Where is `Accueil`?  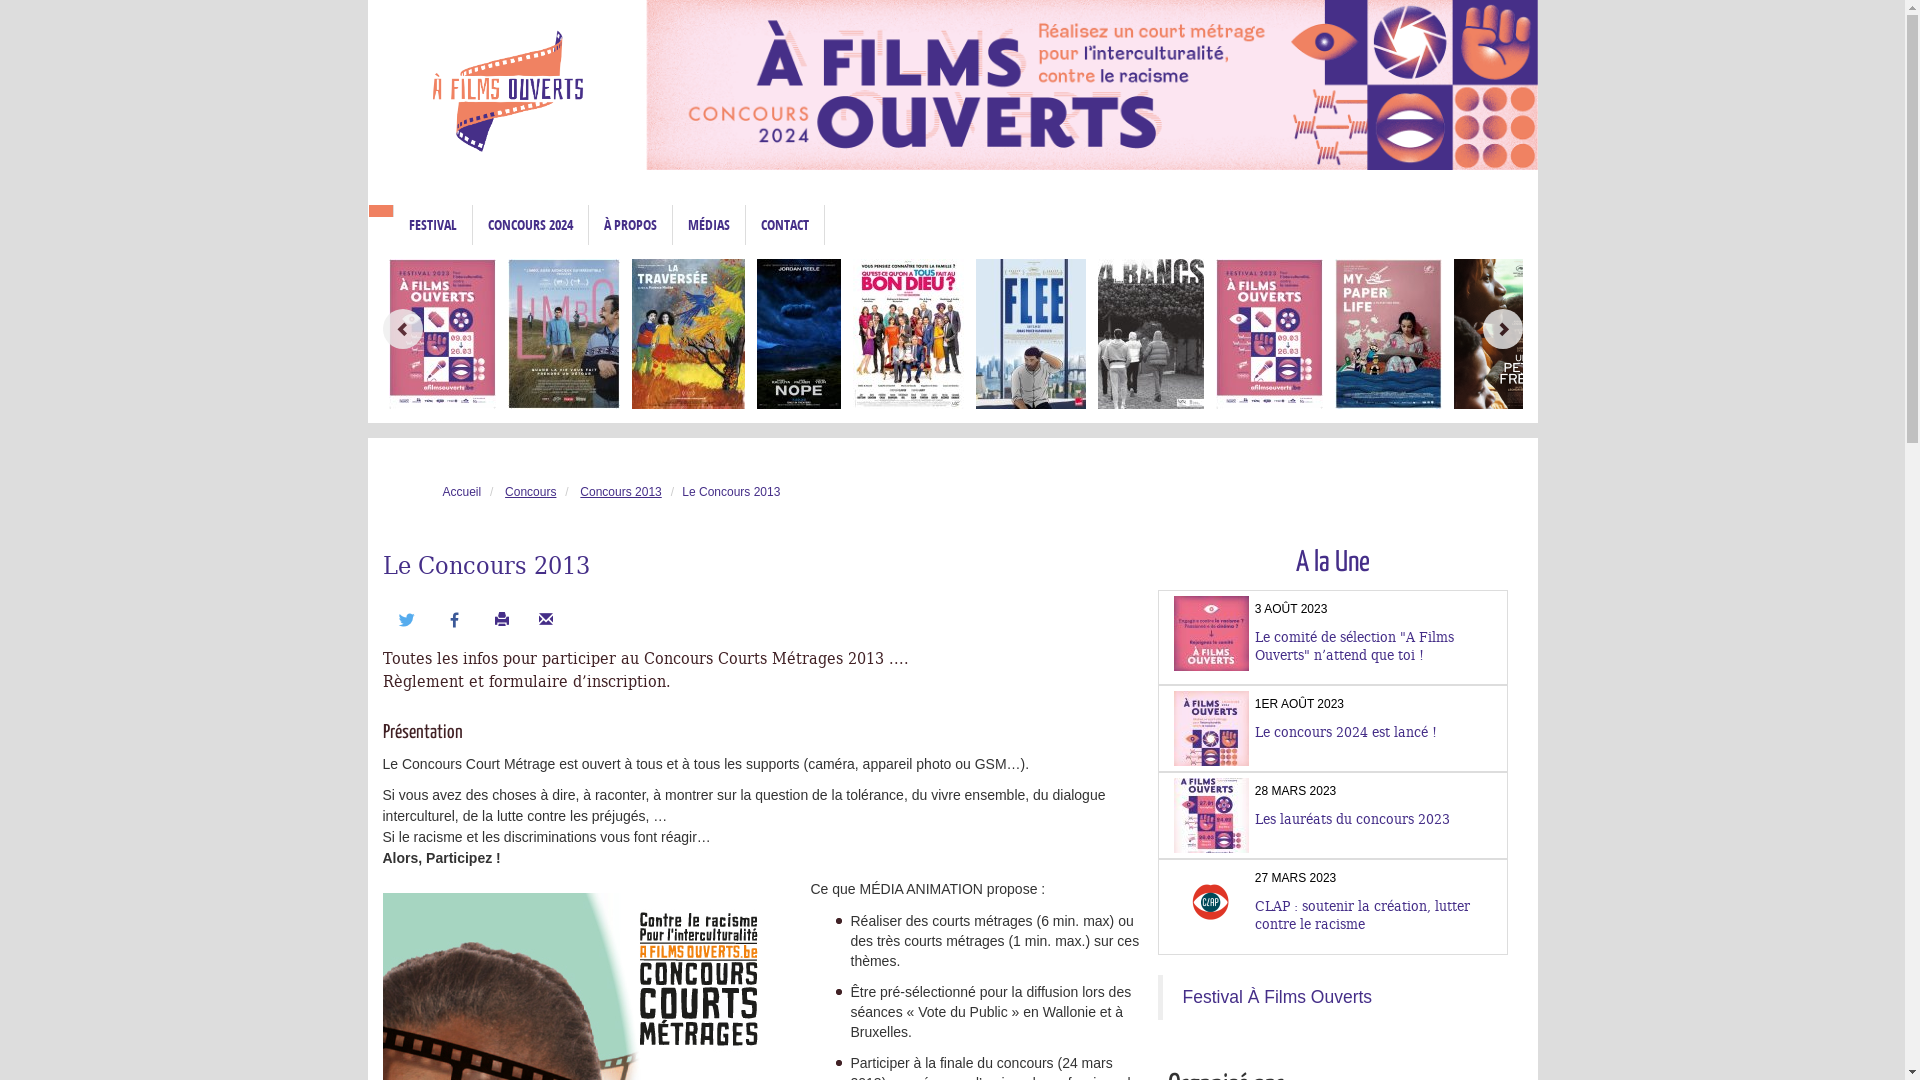
Accueil is located at coordinates (462, 492).